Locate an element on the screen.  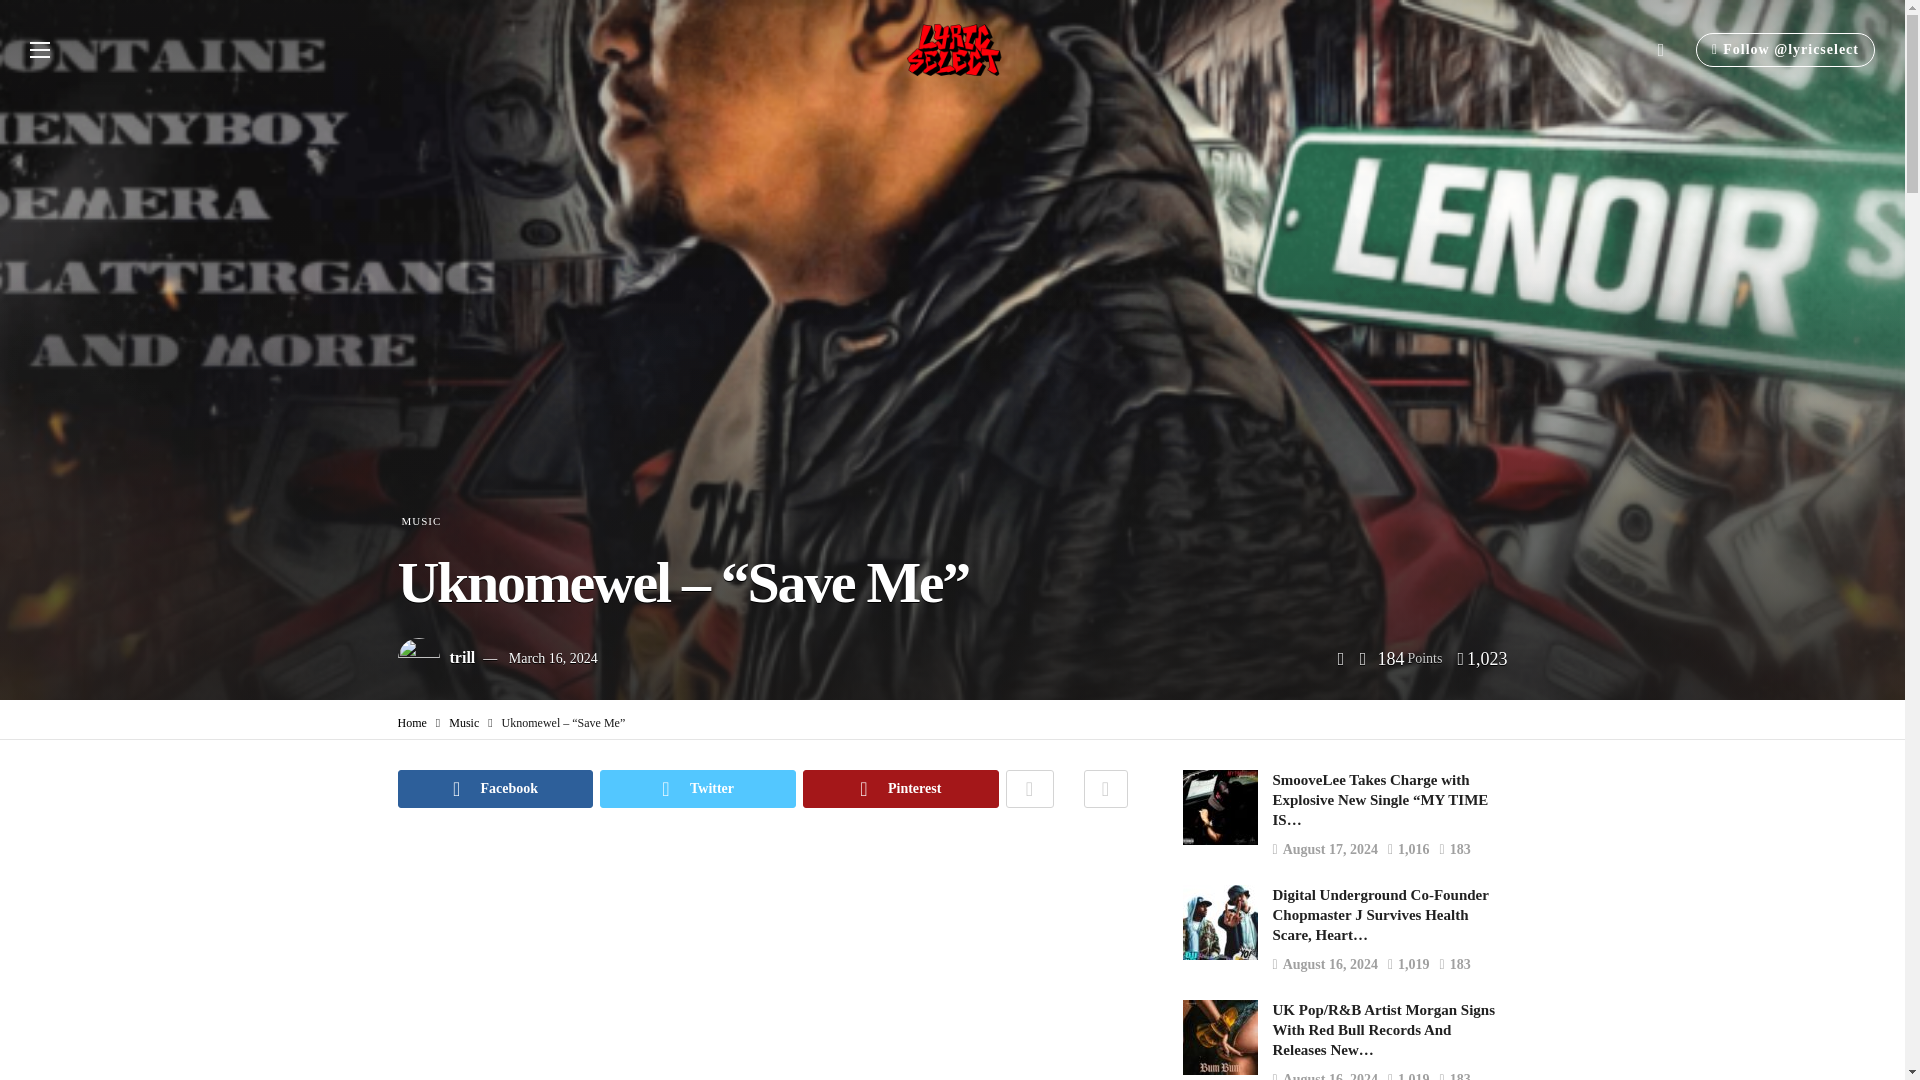
MUSIC is located at coordinates (420, 521).